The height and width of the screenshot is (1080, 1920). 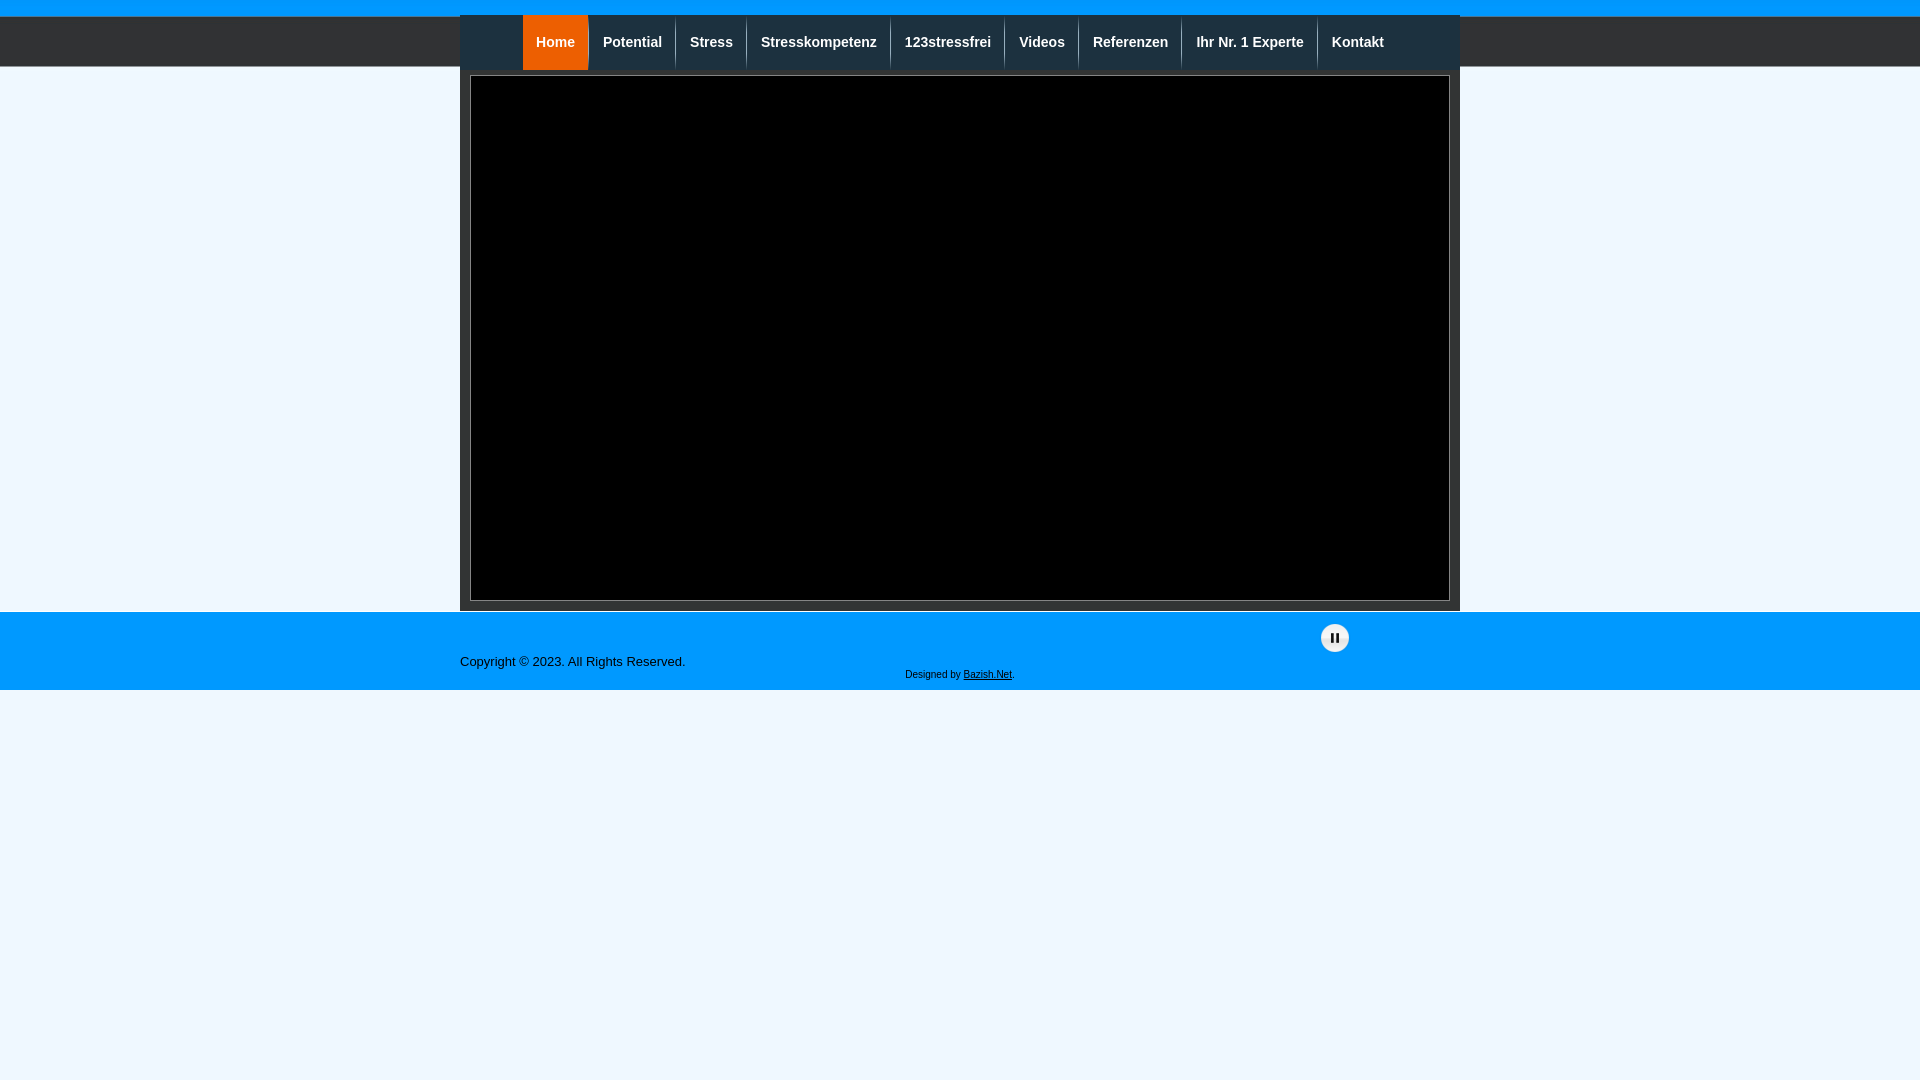 What do you see at coordinates (1130, 42) in the screenshot?
I see `Referenzen` at bounding box center [1130, 42].